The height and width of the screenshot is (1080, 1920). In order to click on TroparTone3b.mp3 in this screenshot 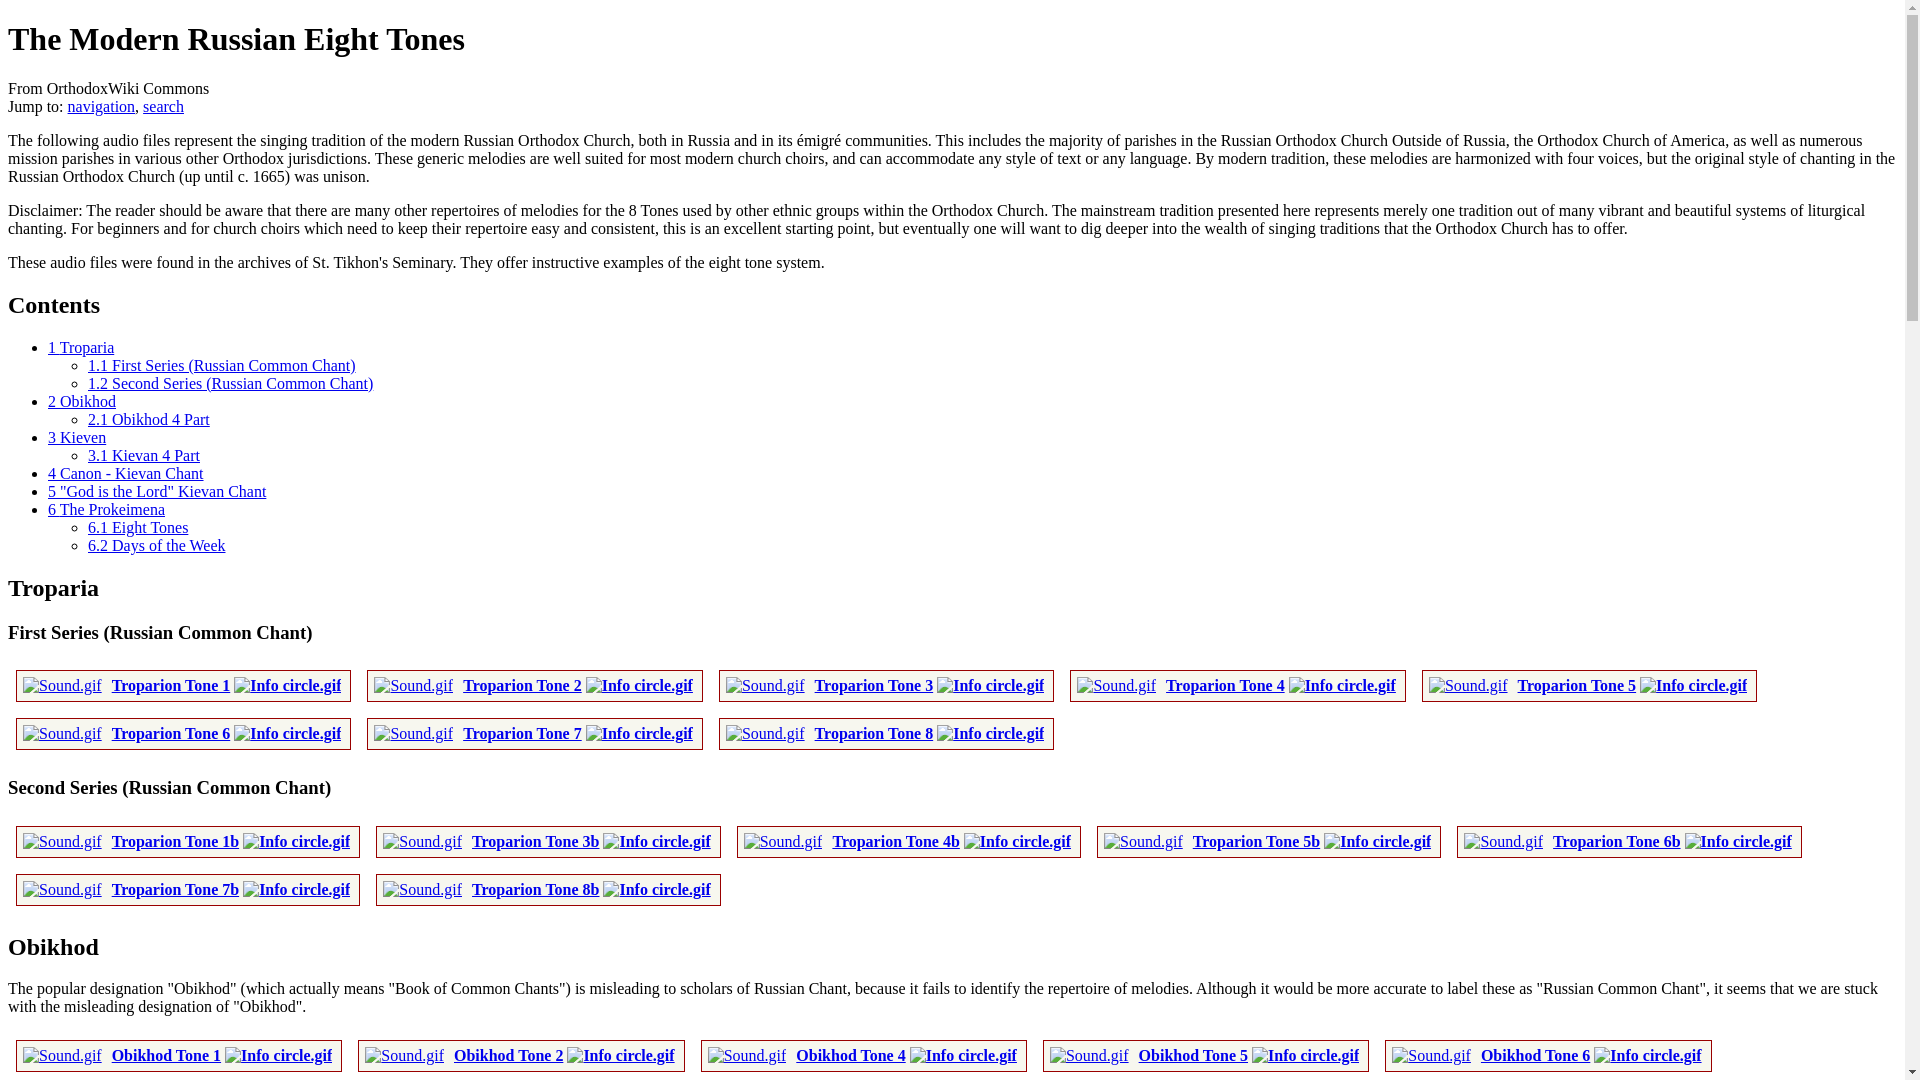, I will do `click(536, 840)`.